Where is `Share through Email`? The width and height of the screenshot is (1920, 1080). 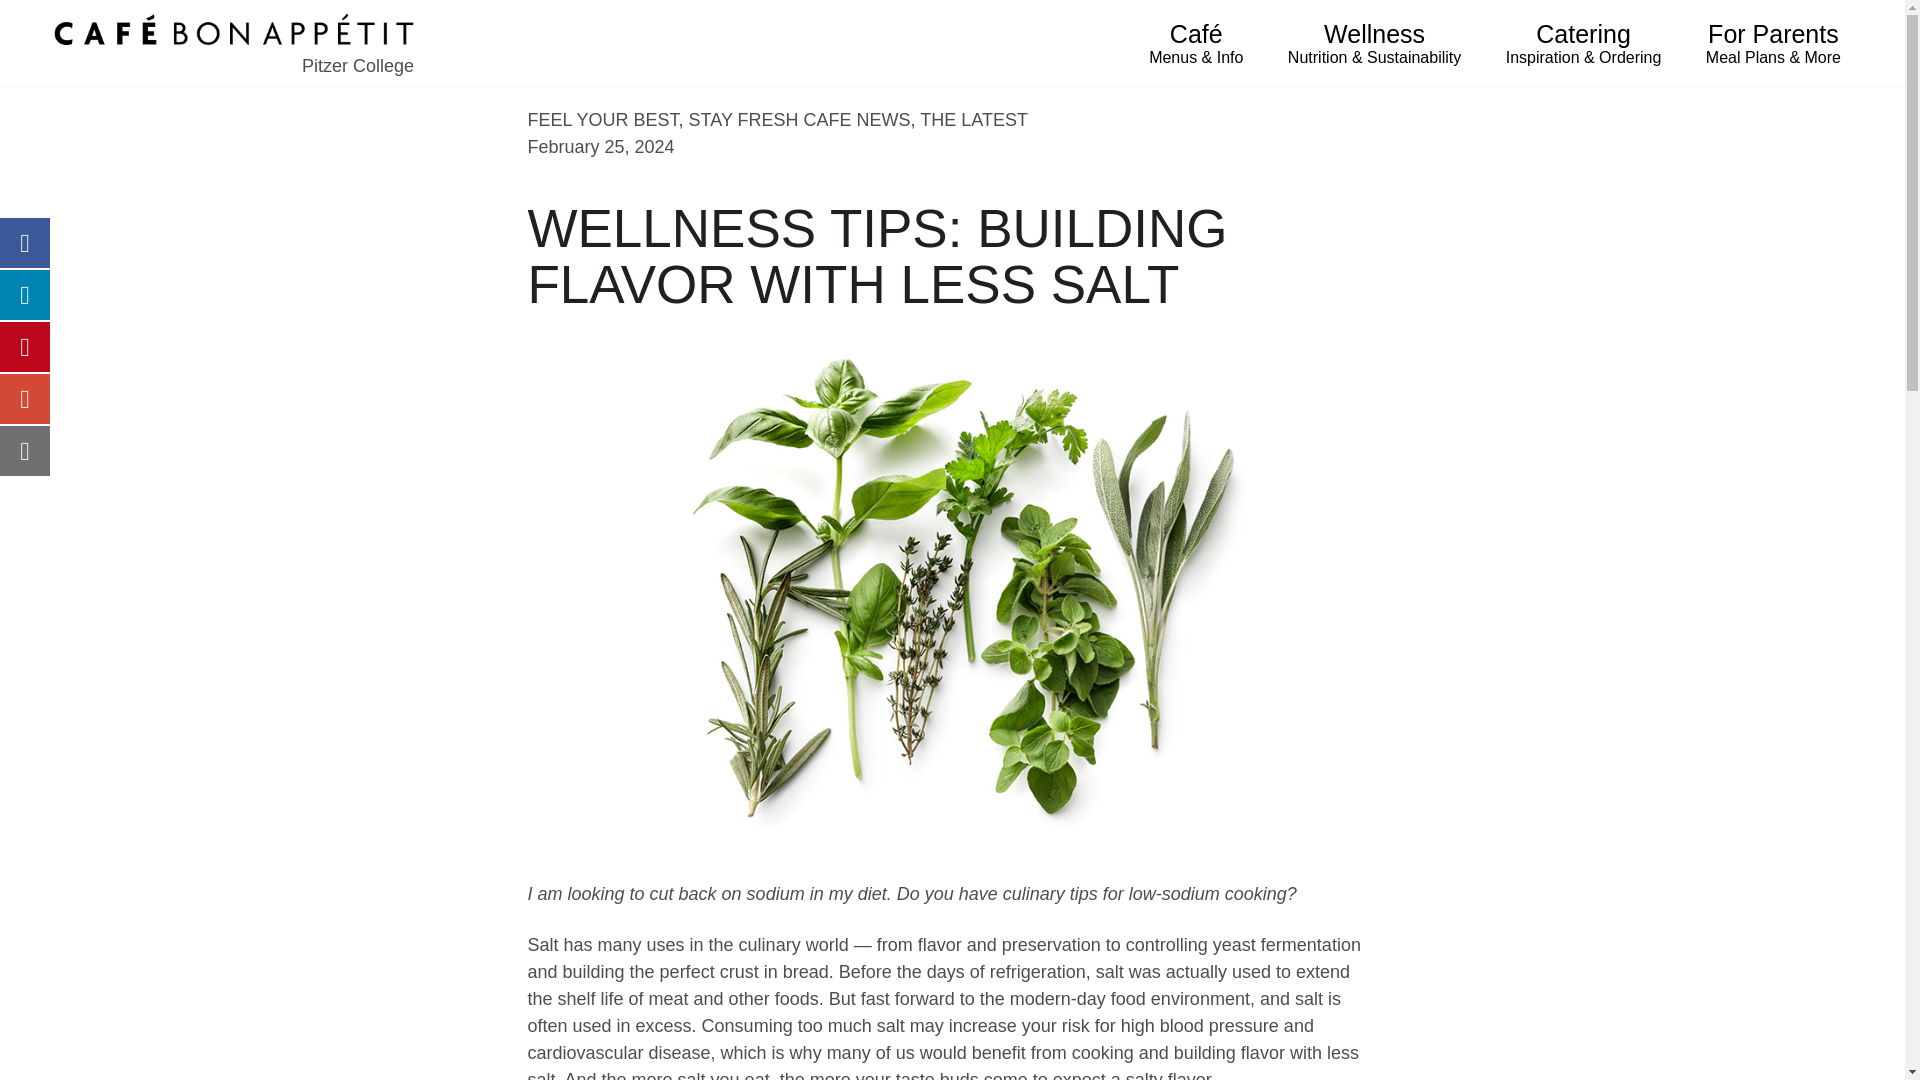 Share through Email is located at coordinates (24, 450).